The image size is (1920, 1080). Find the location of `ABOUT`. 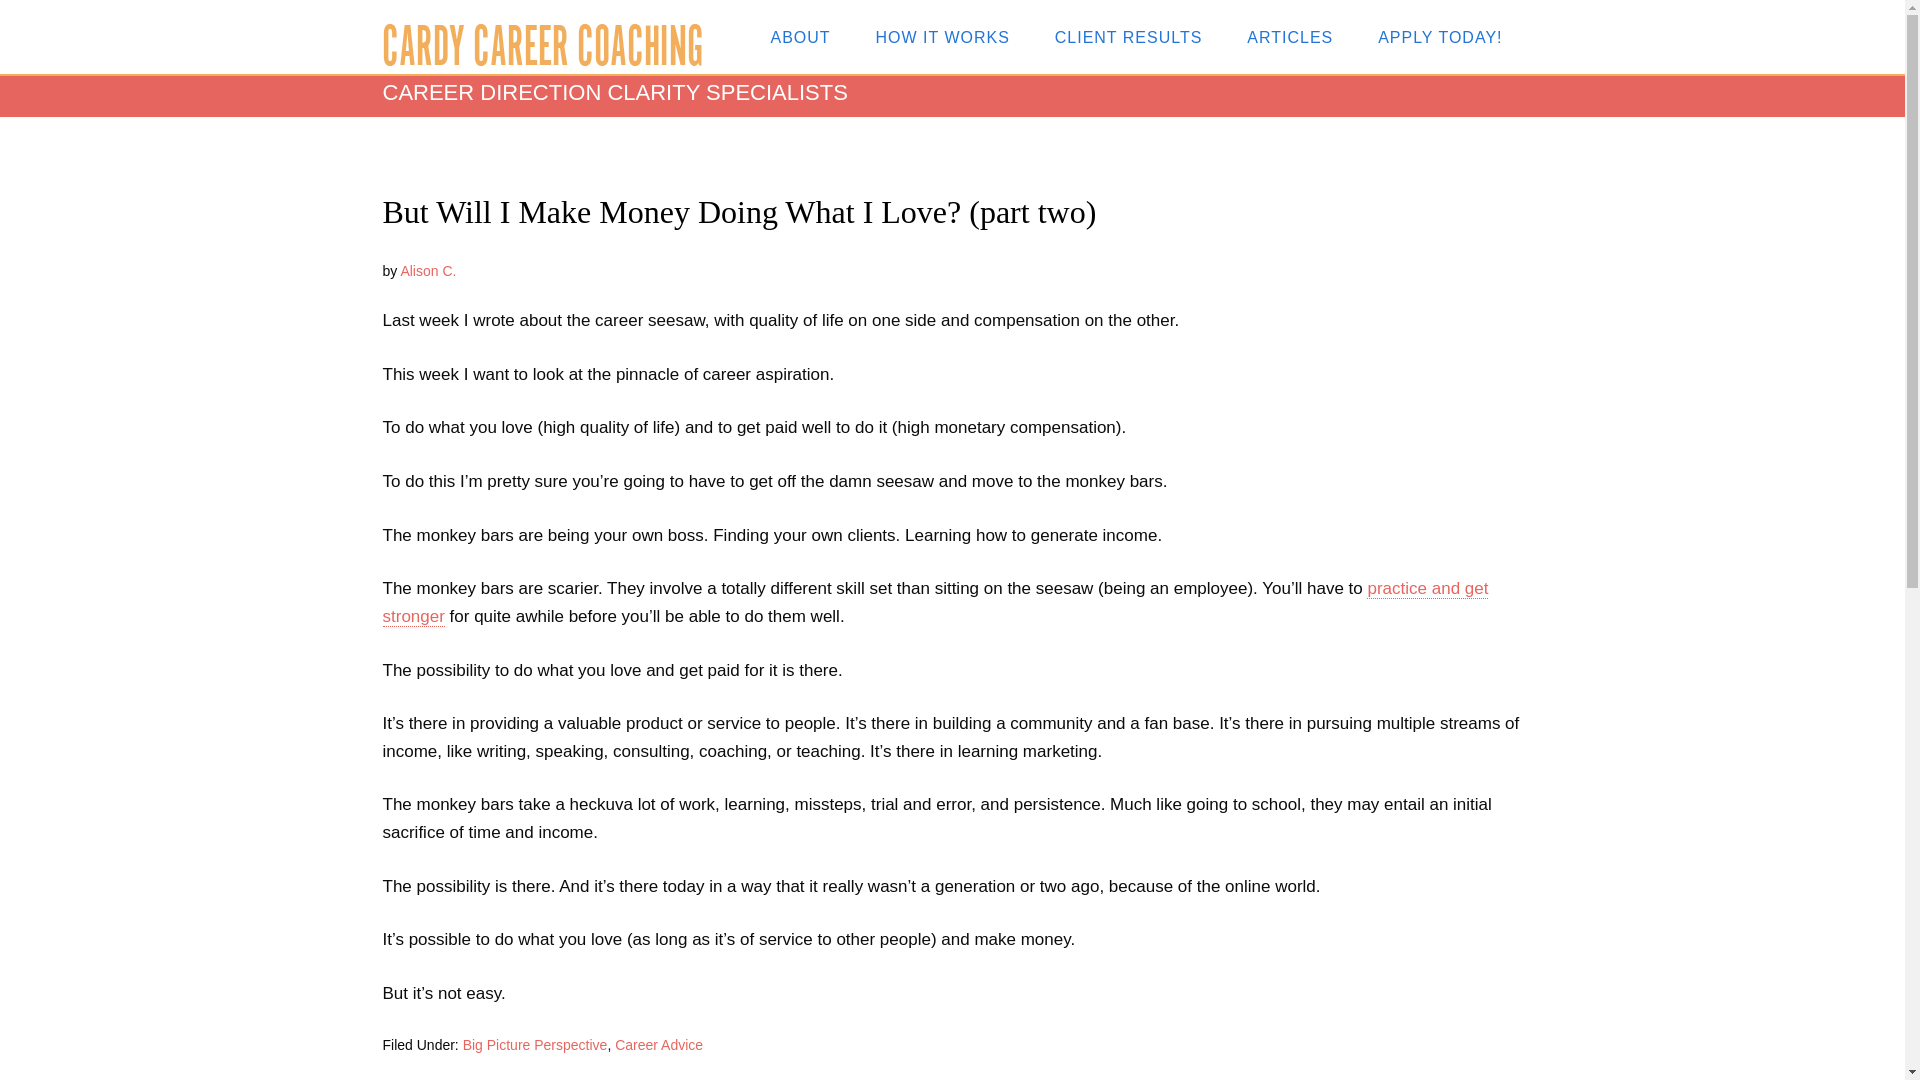

ABOUT is located at coordinates (800, 35).